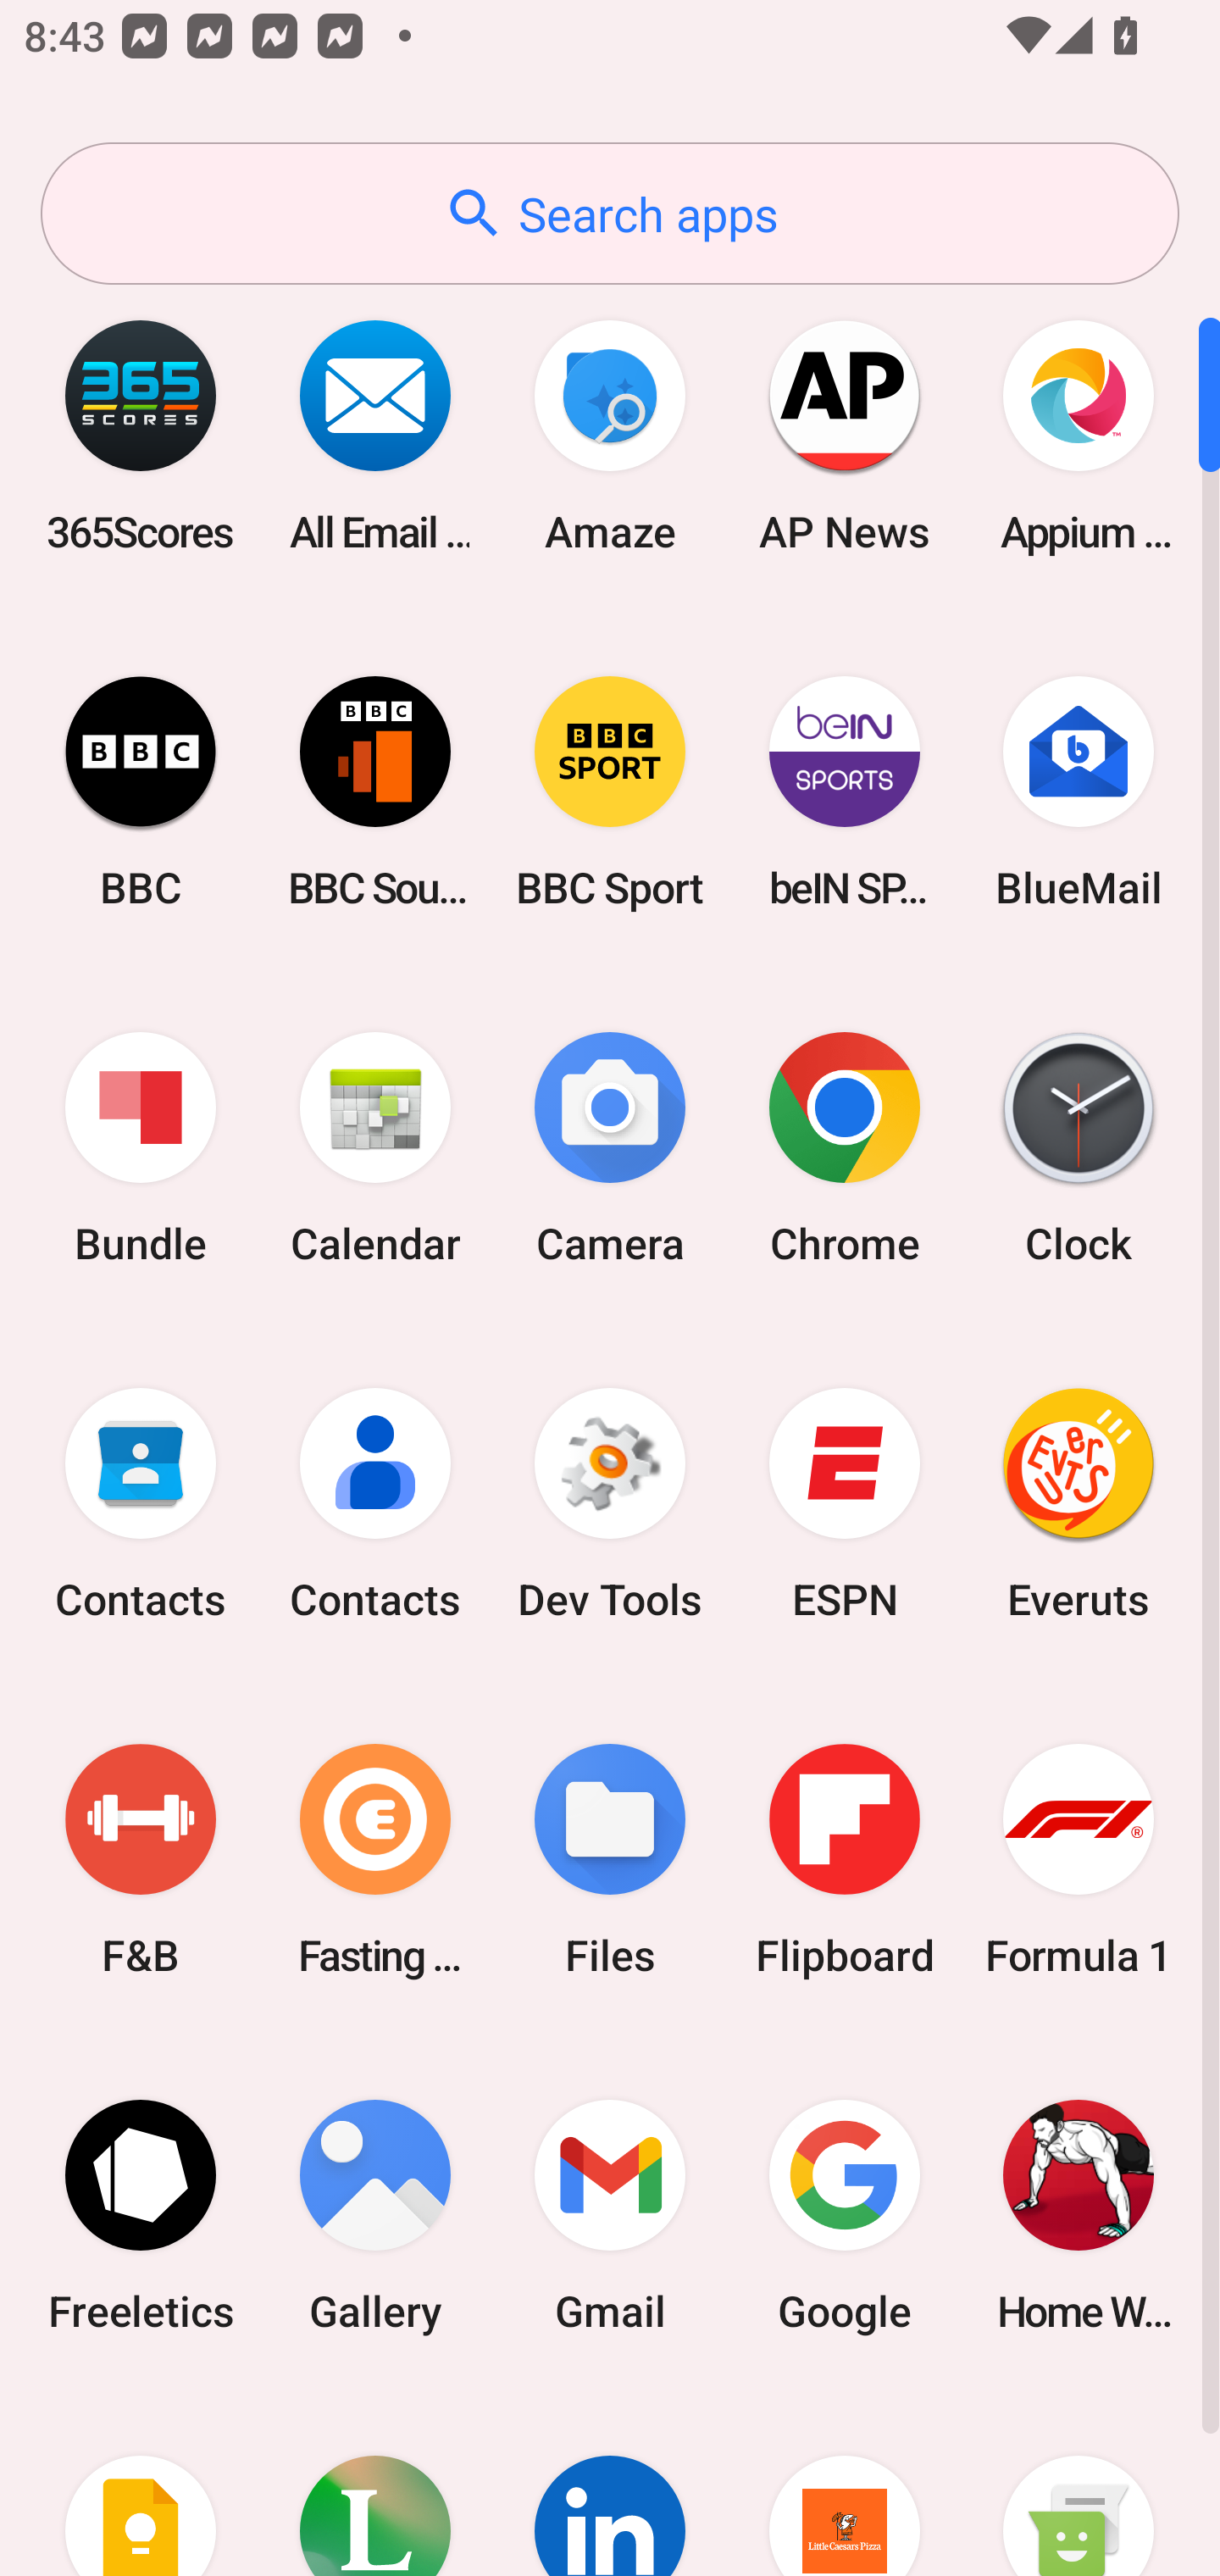 The image size is (1220, 2576). Describe the element at coordinates (141, 2484) in the screenshot. I see `Keep Notes` at that location.